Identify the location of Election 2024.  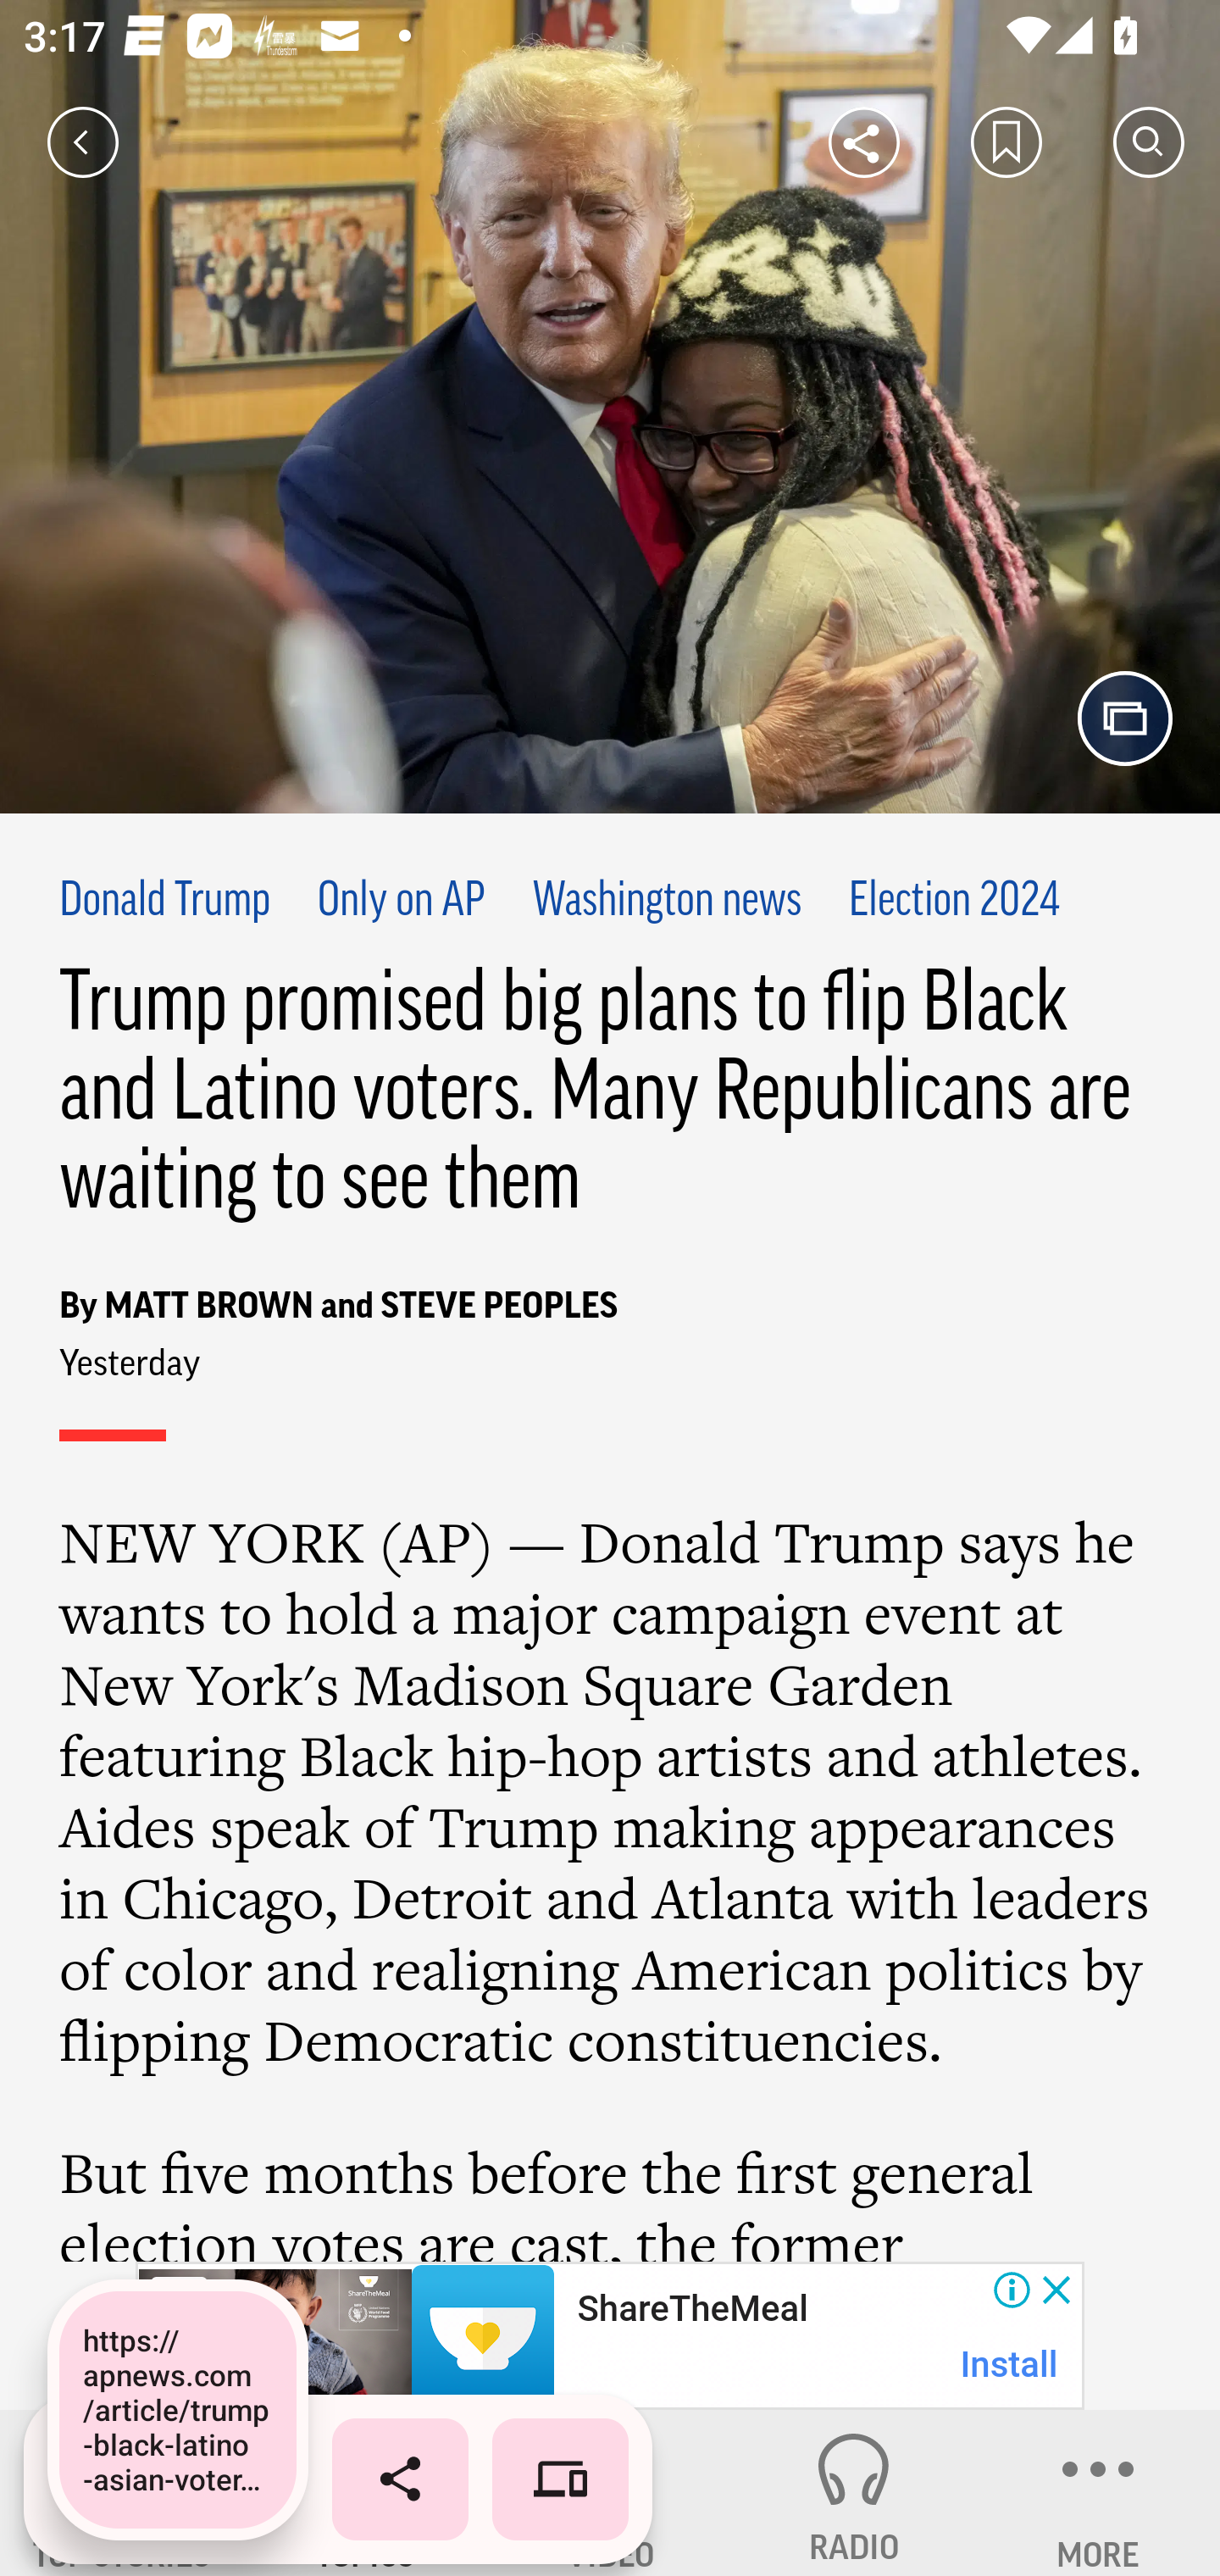
(954, 902).